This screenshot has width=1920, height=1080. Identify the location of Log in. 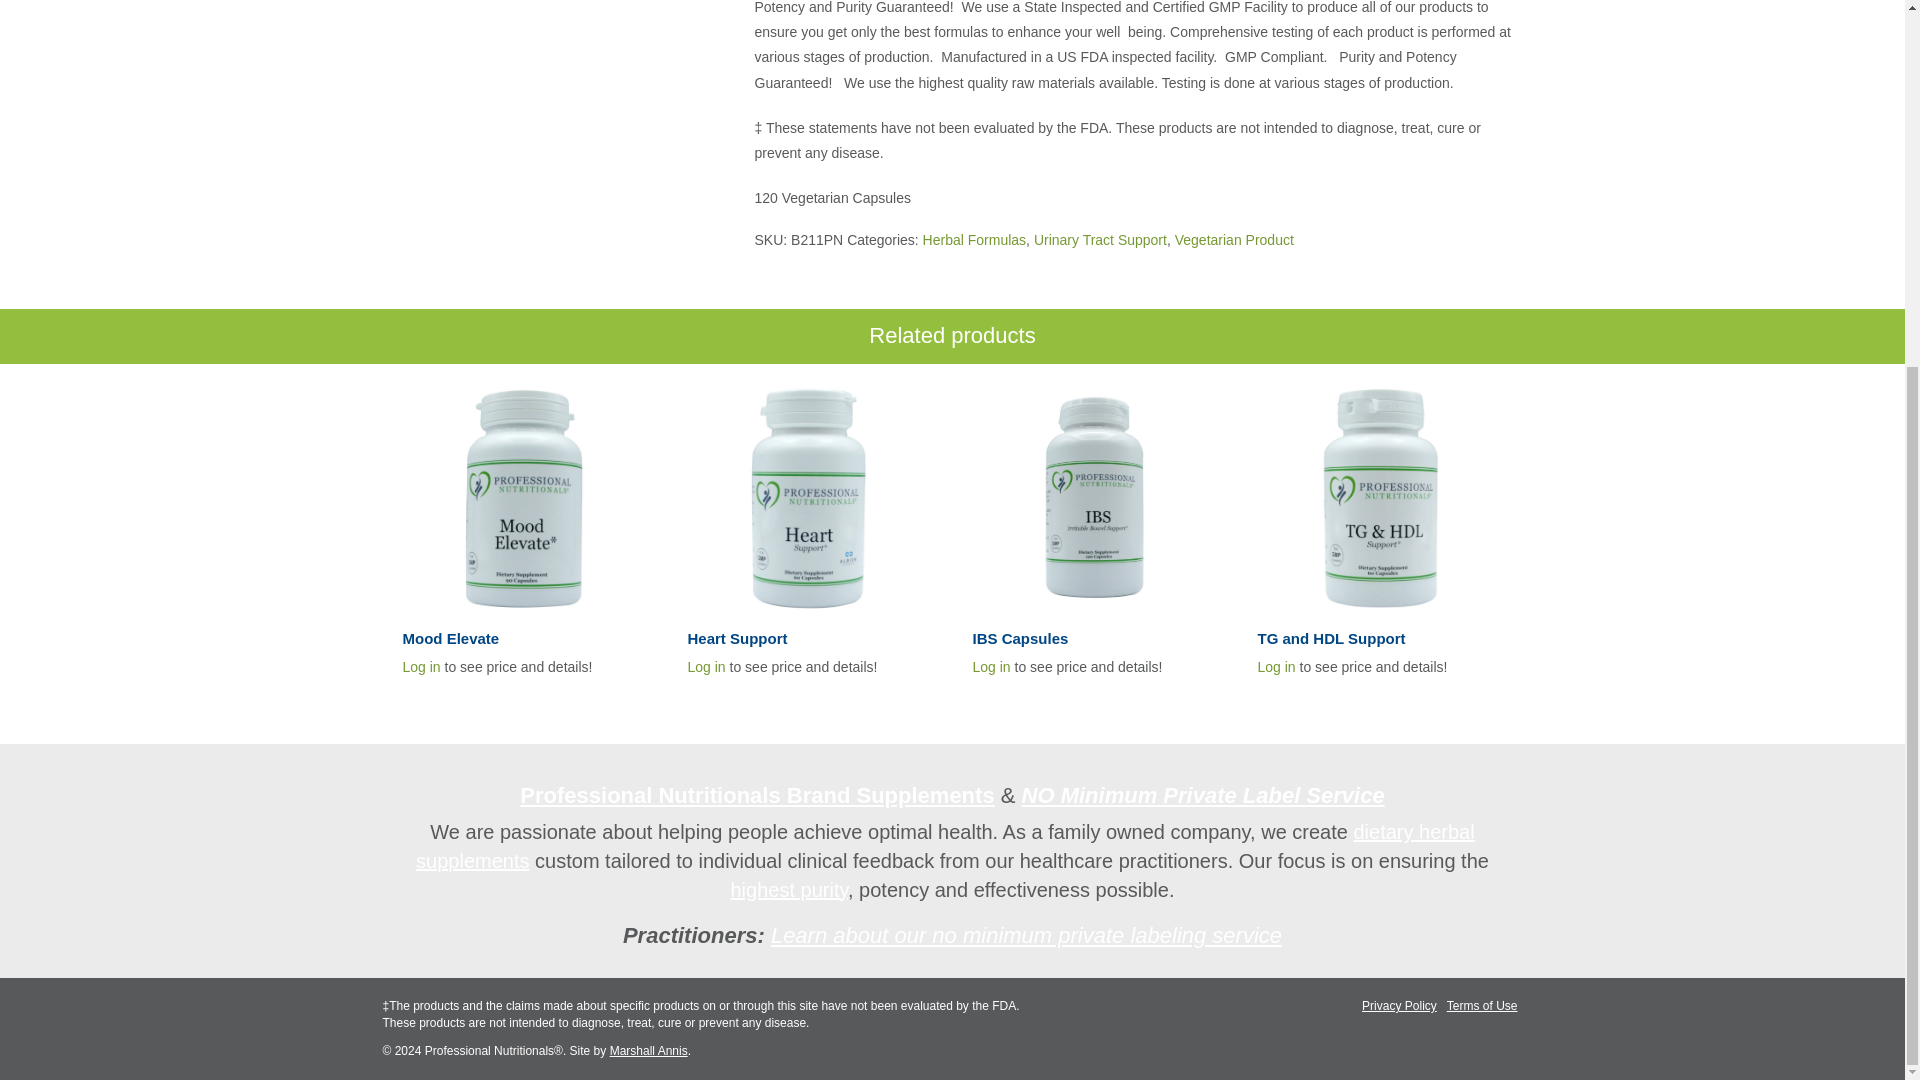
(420, 666).